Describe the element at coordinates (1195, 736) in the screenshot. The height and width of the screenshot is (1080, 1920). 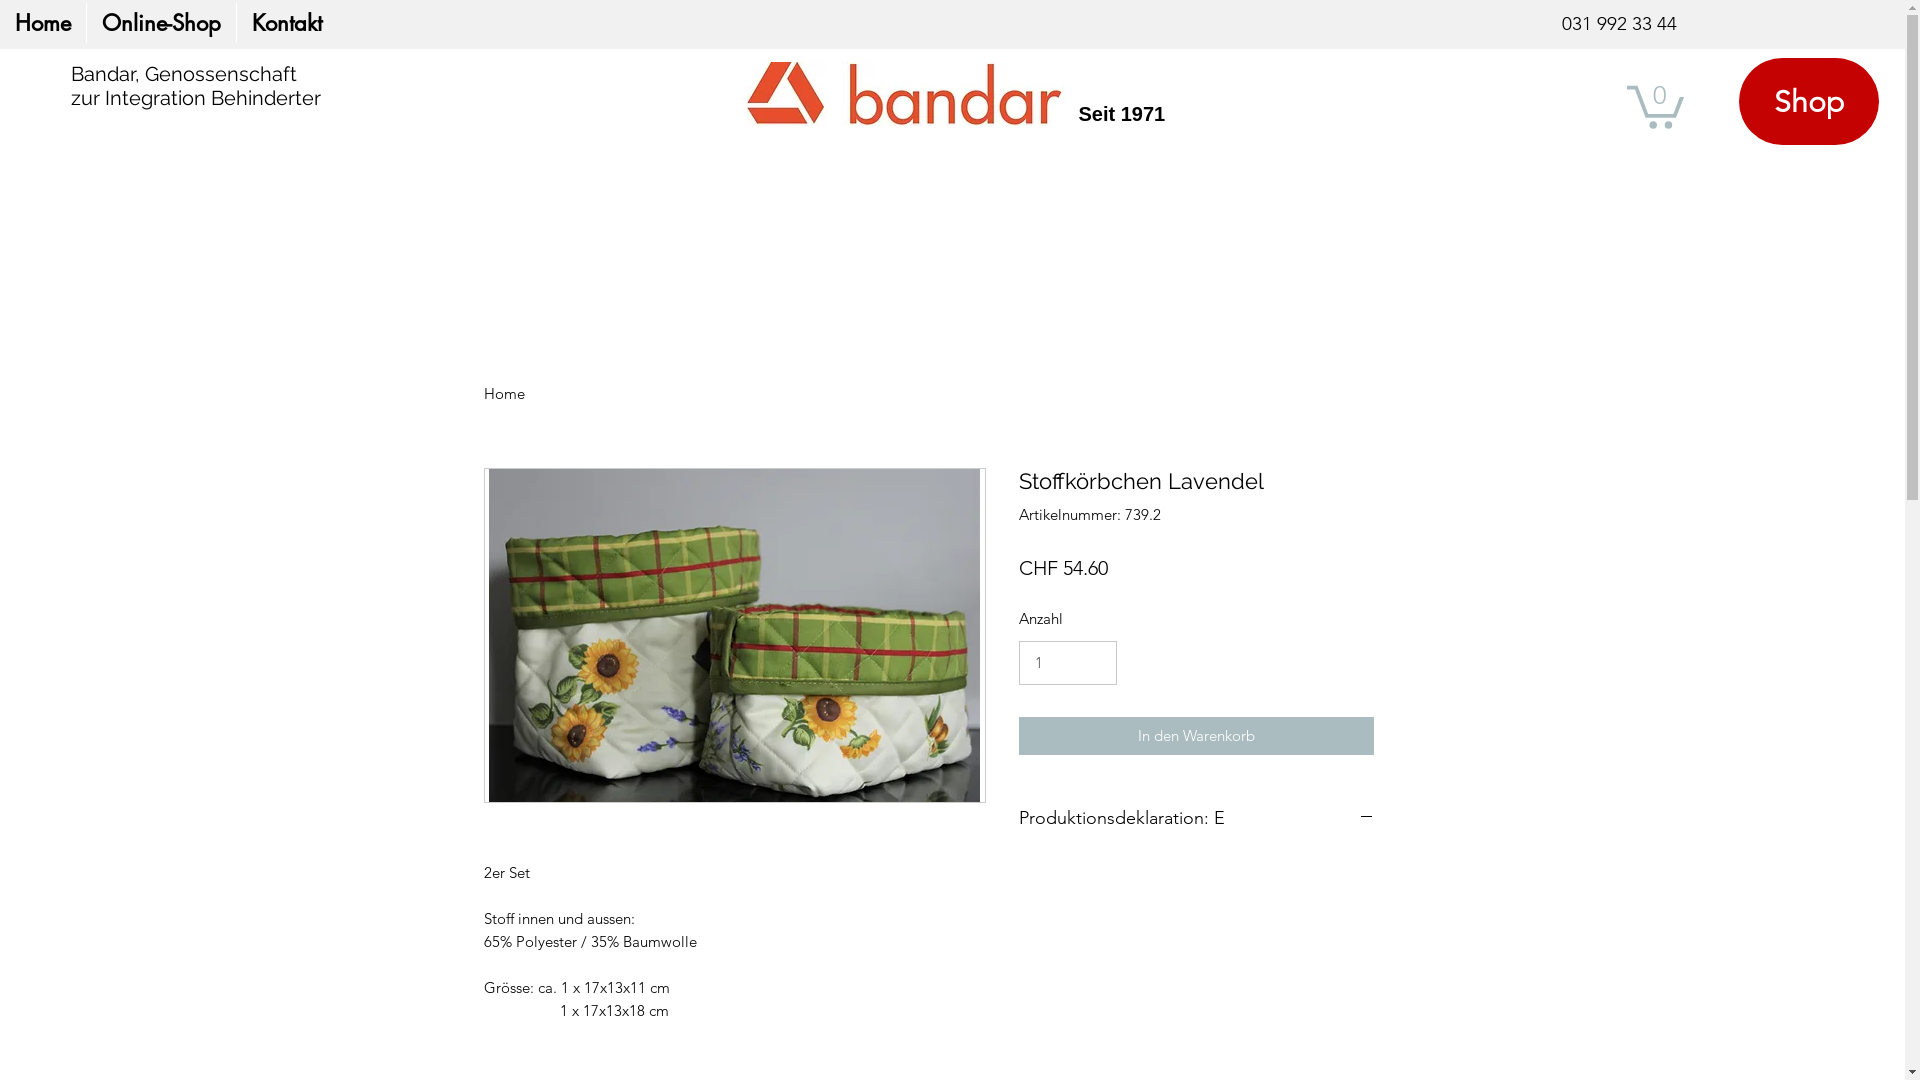
I see `In den Warenkorb` at that location.